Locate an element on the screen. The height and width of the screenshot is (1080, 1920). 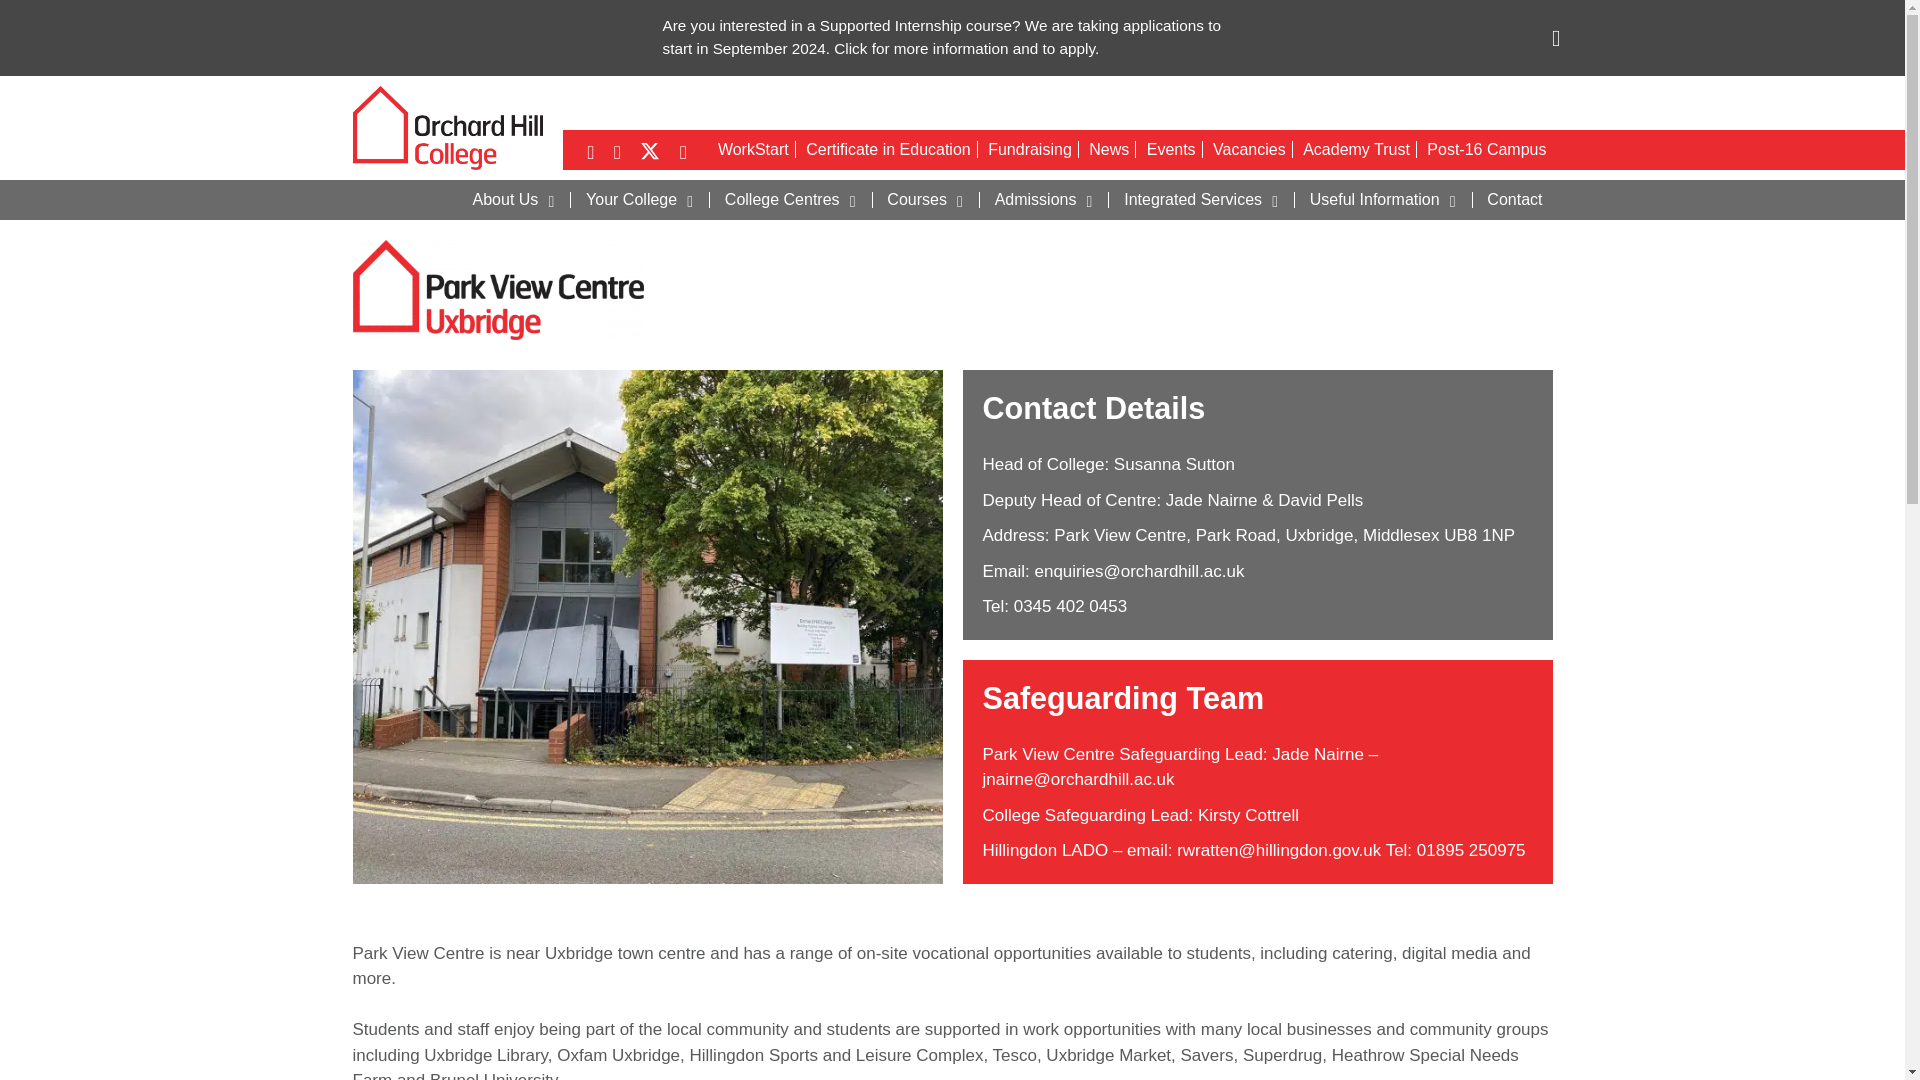
Events is located at coordinates (1172, 149).